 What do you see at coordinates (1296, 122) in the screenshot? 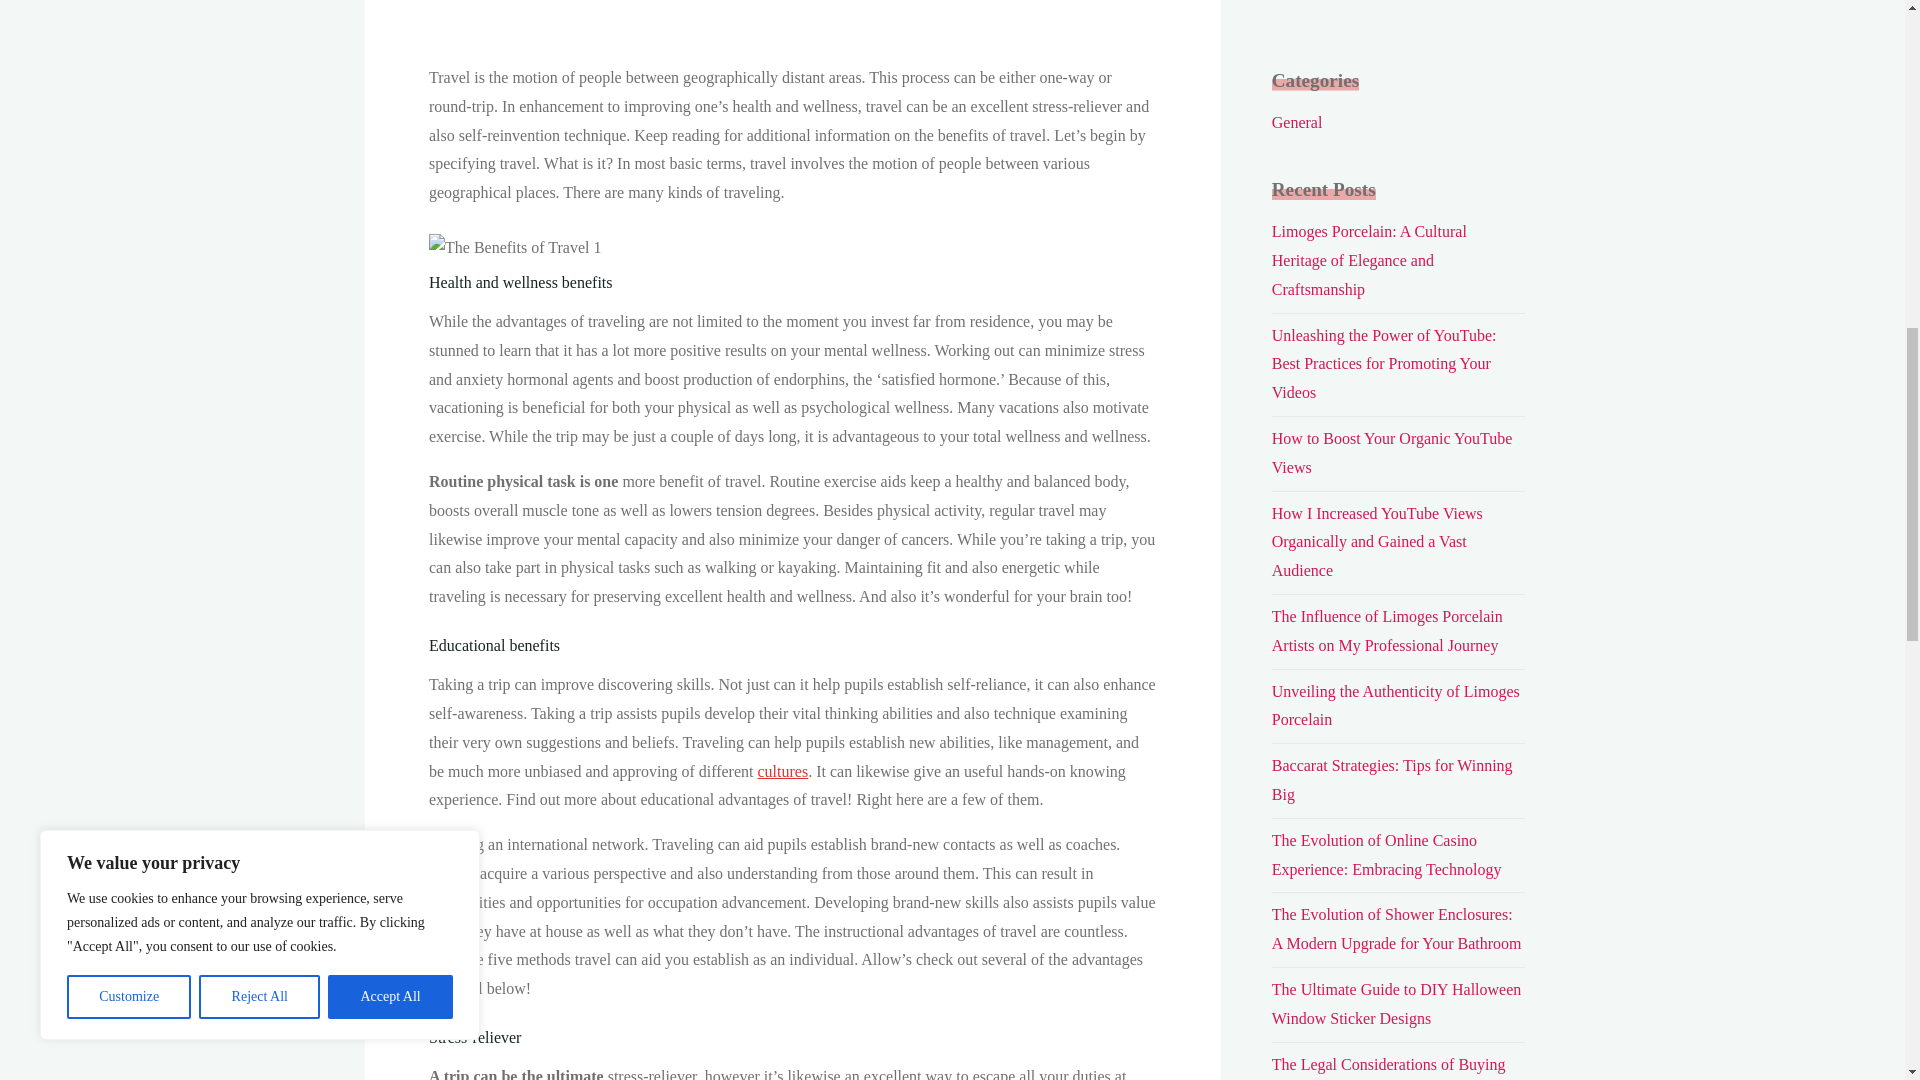
I see `General` at bounding box center [1296, 122].